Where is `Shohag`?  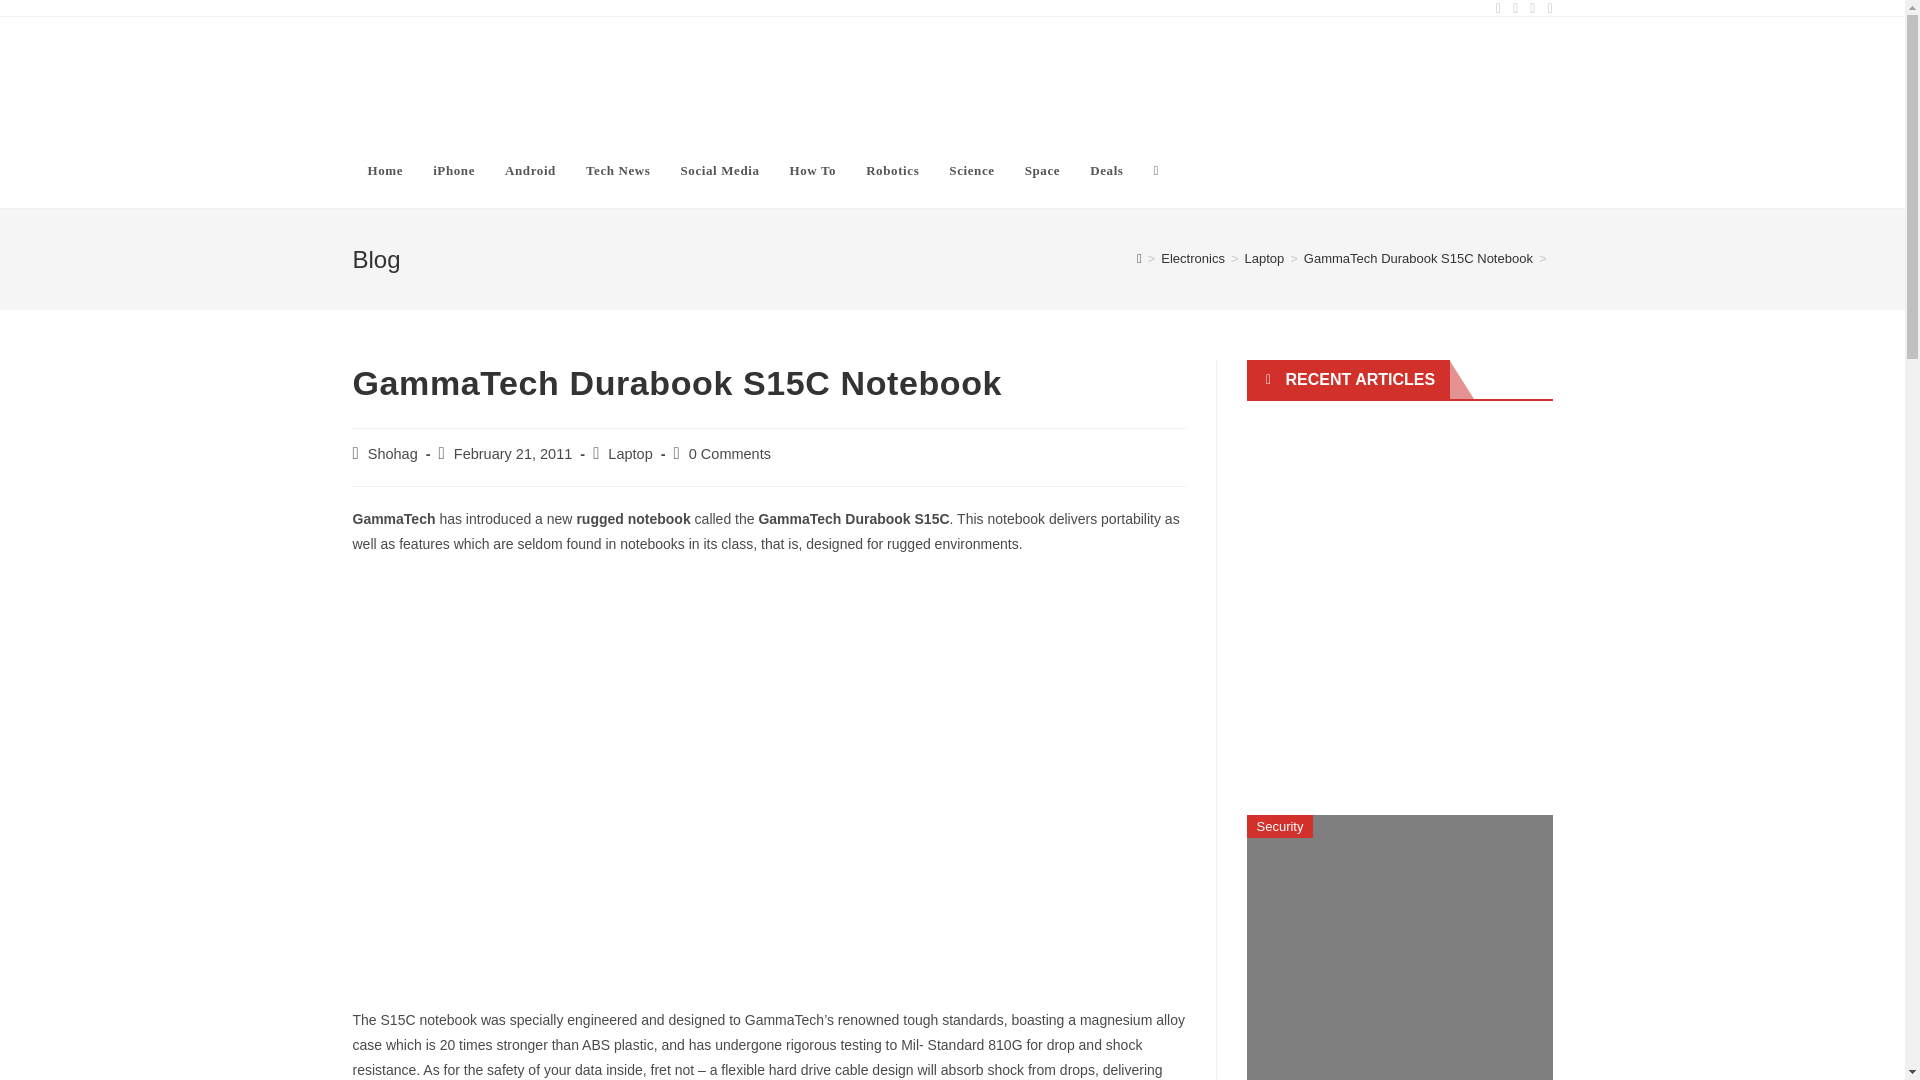 Shohag is located at coordinates (393, 454).